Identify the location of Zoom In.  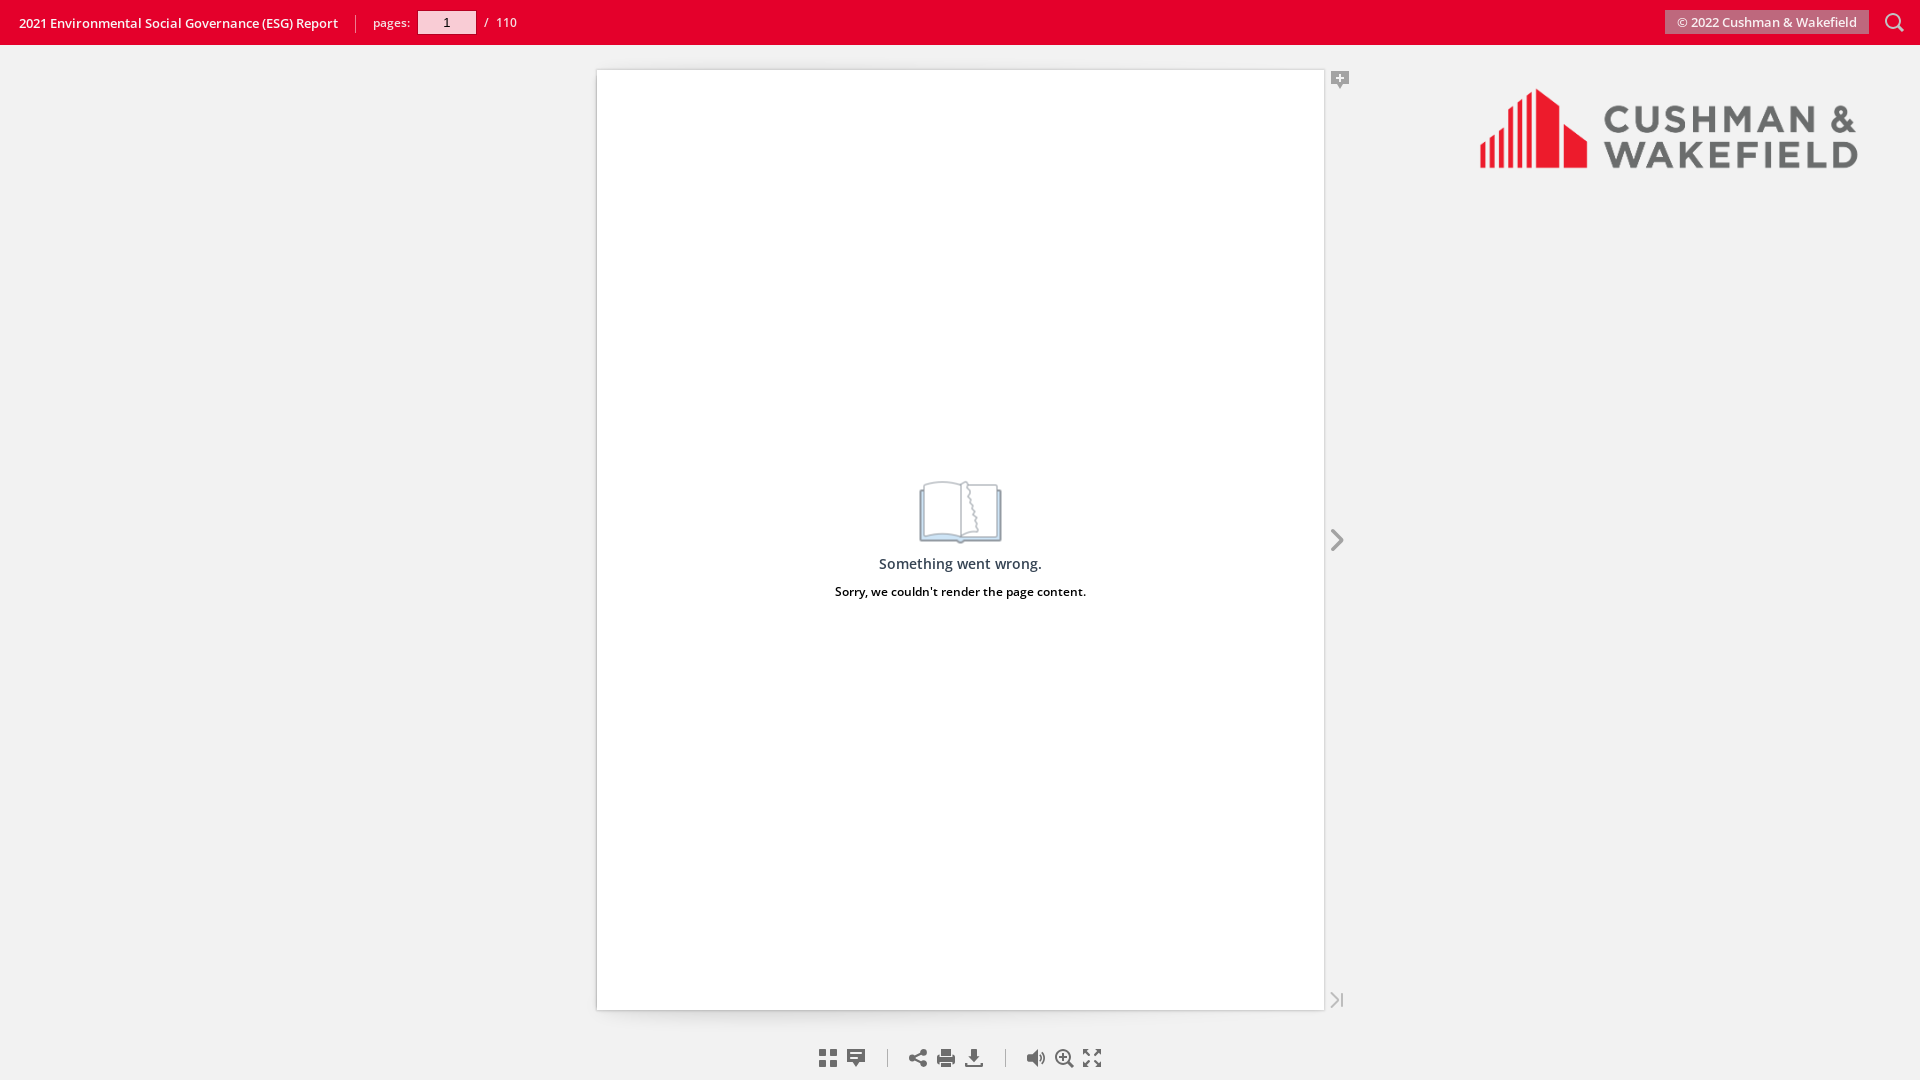
(1064, 1058).